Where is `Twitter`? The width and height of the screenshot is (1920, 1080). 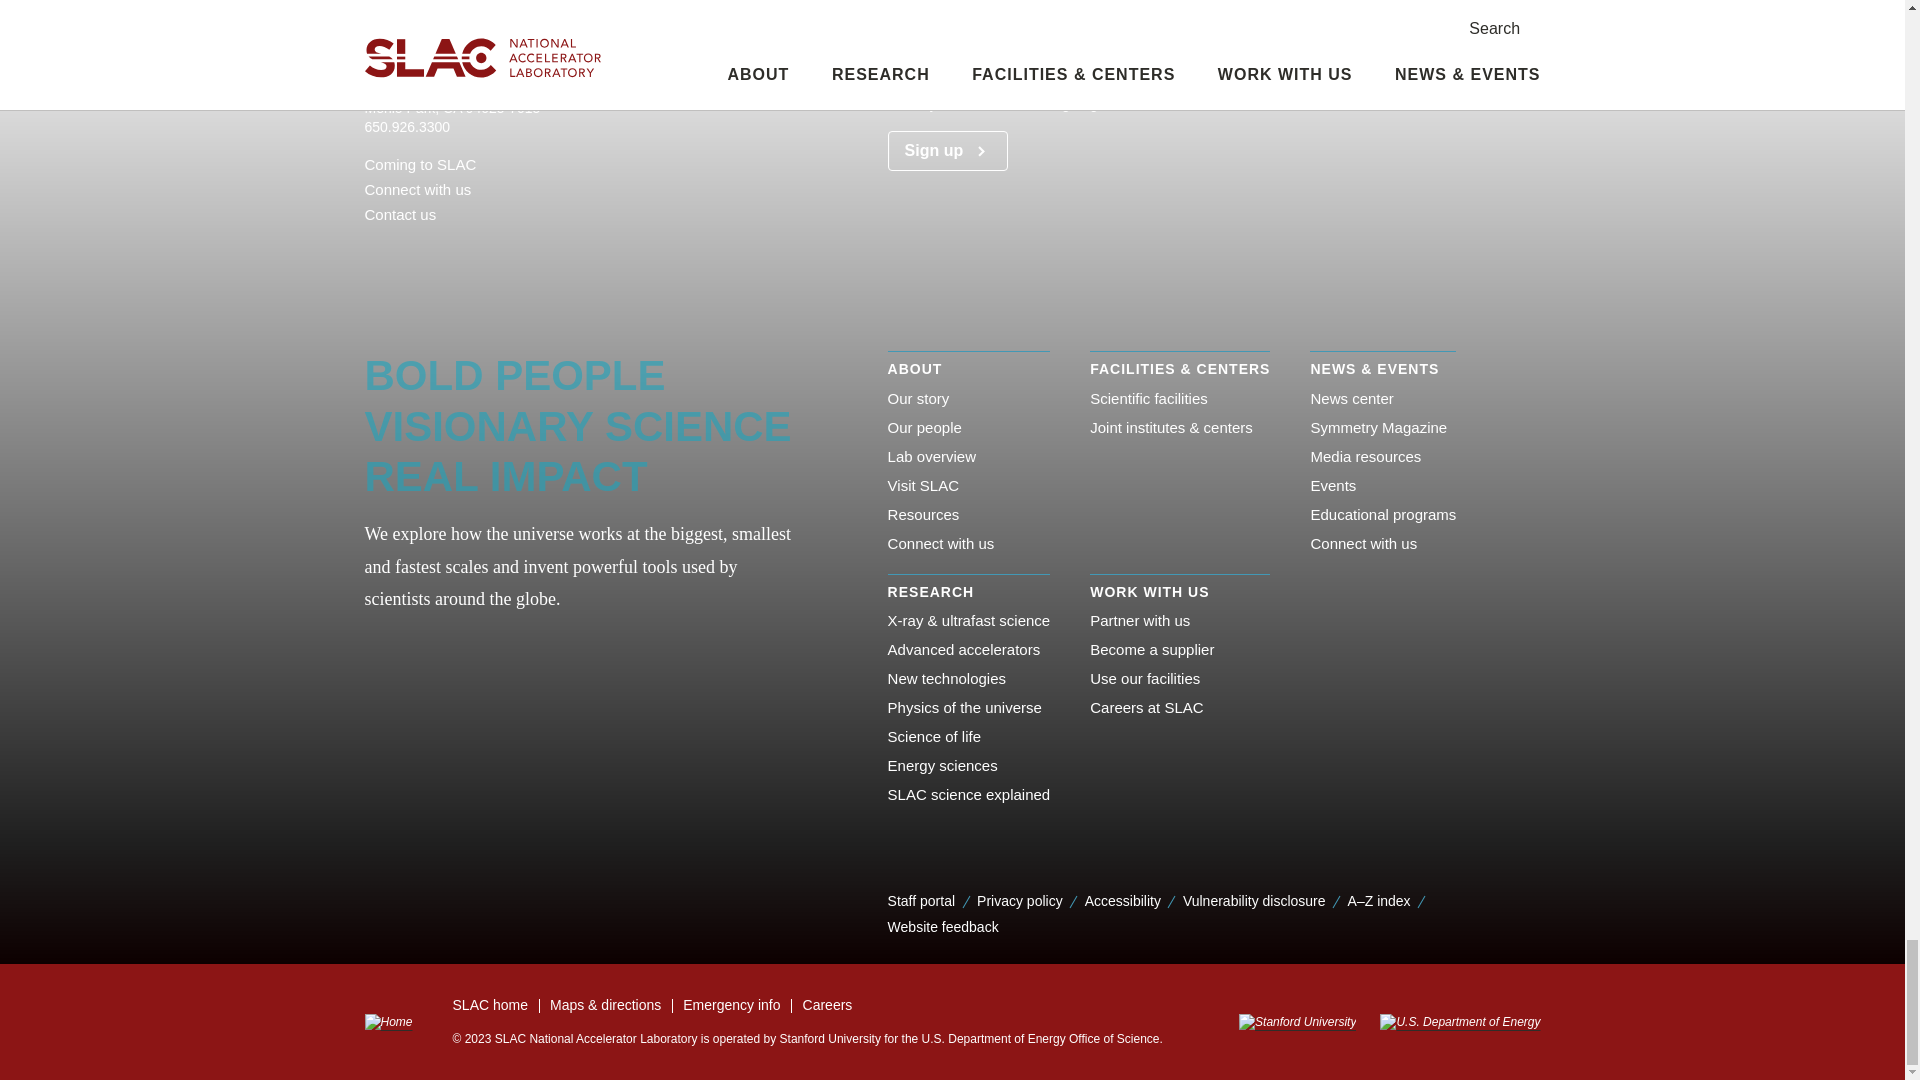 Twitter is located at coordinates (500, 251).